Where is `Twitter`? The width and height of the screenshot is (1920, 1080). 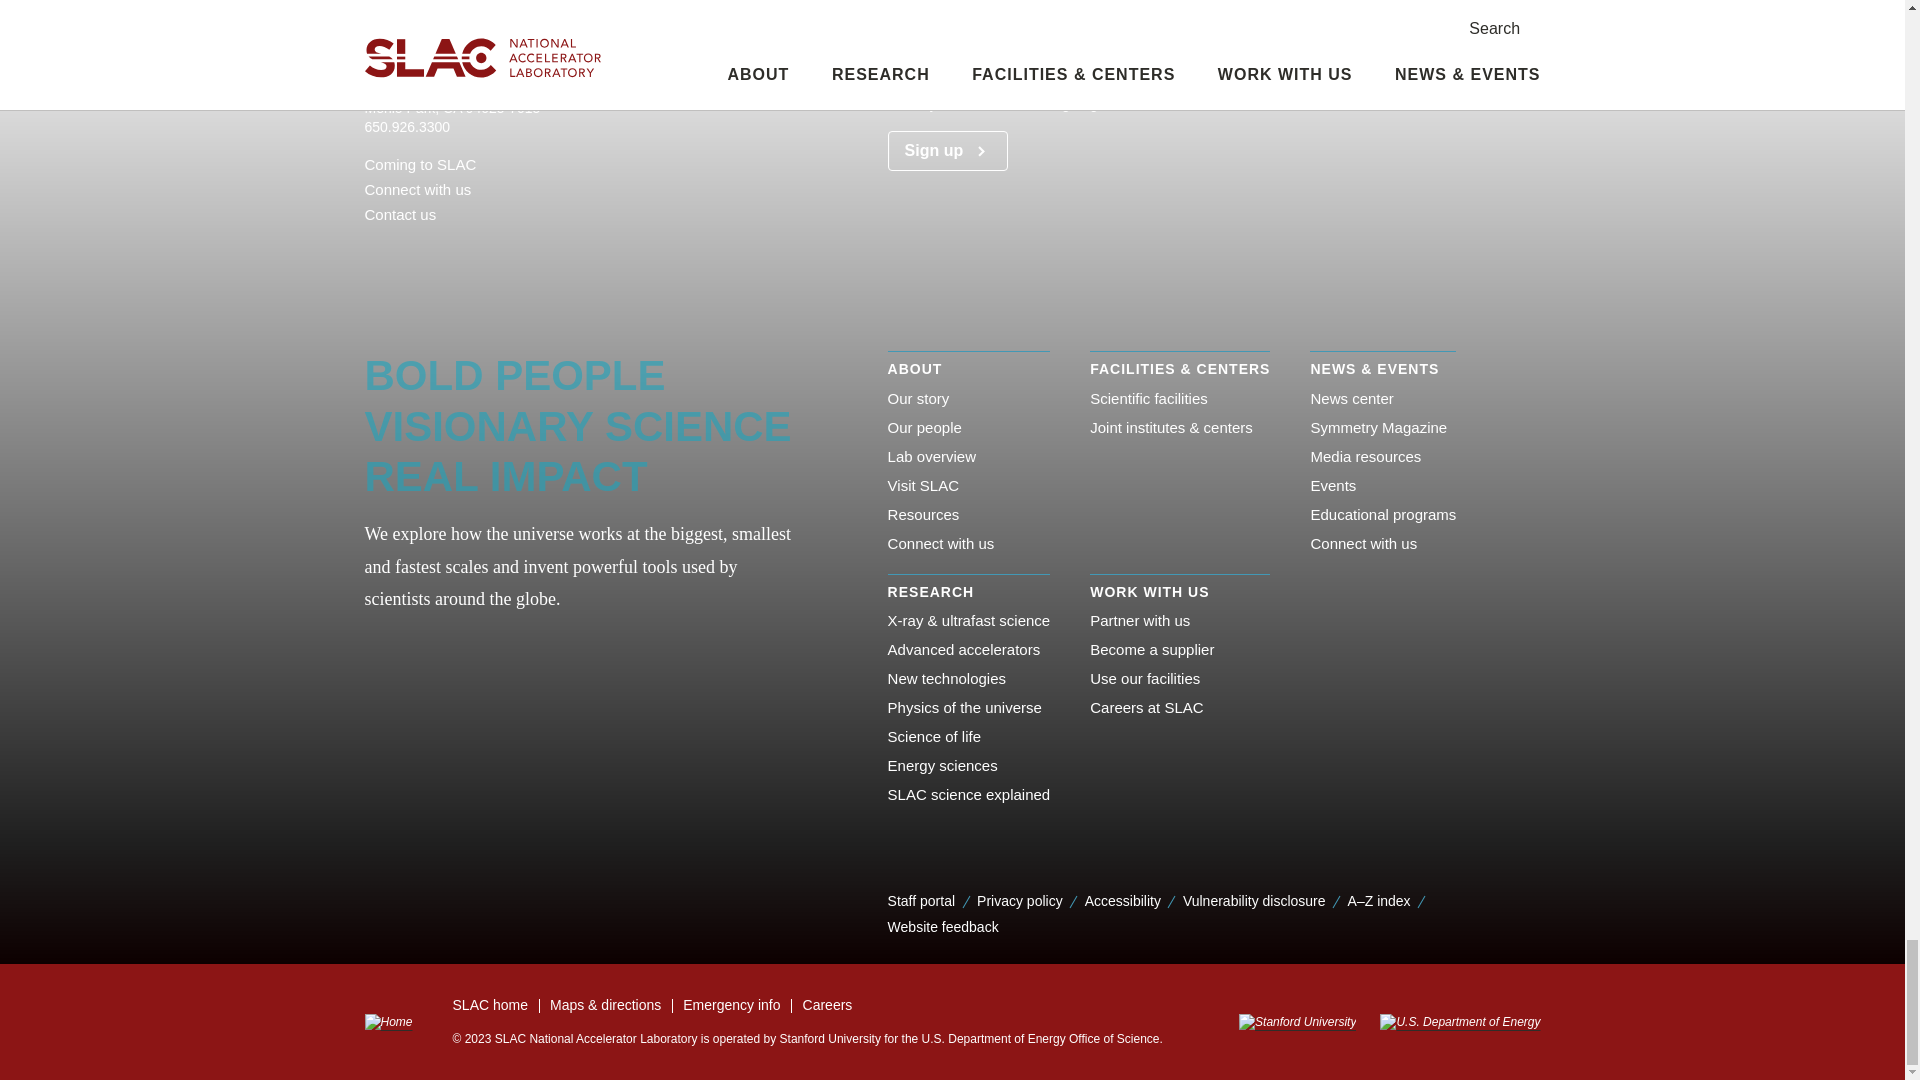 Twitter is located at coordinates (500, 251).